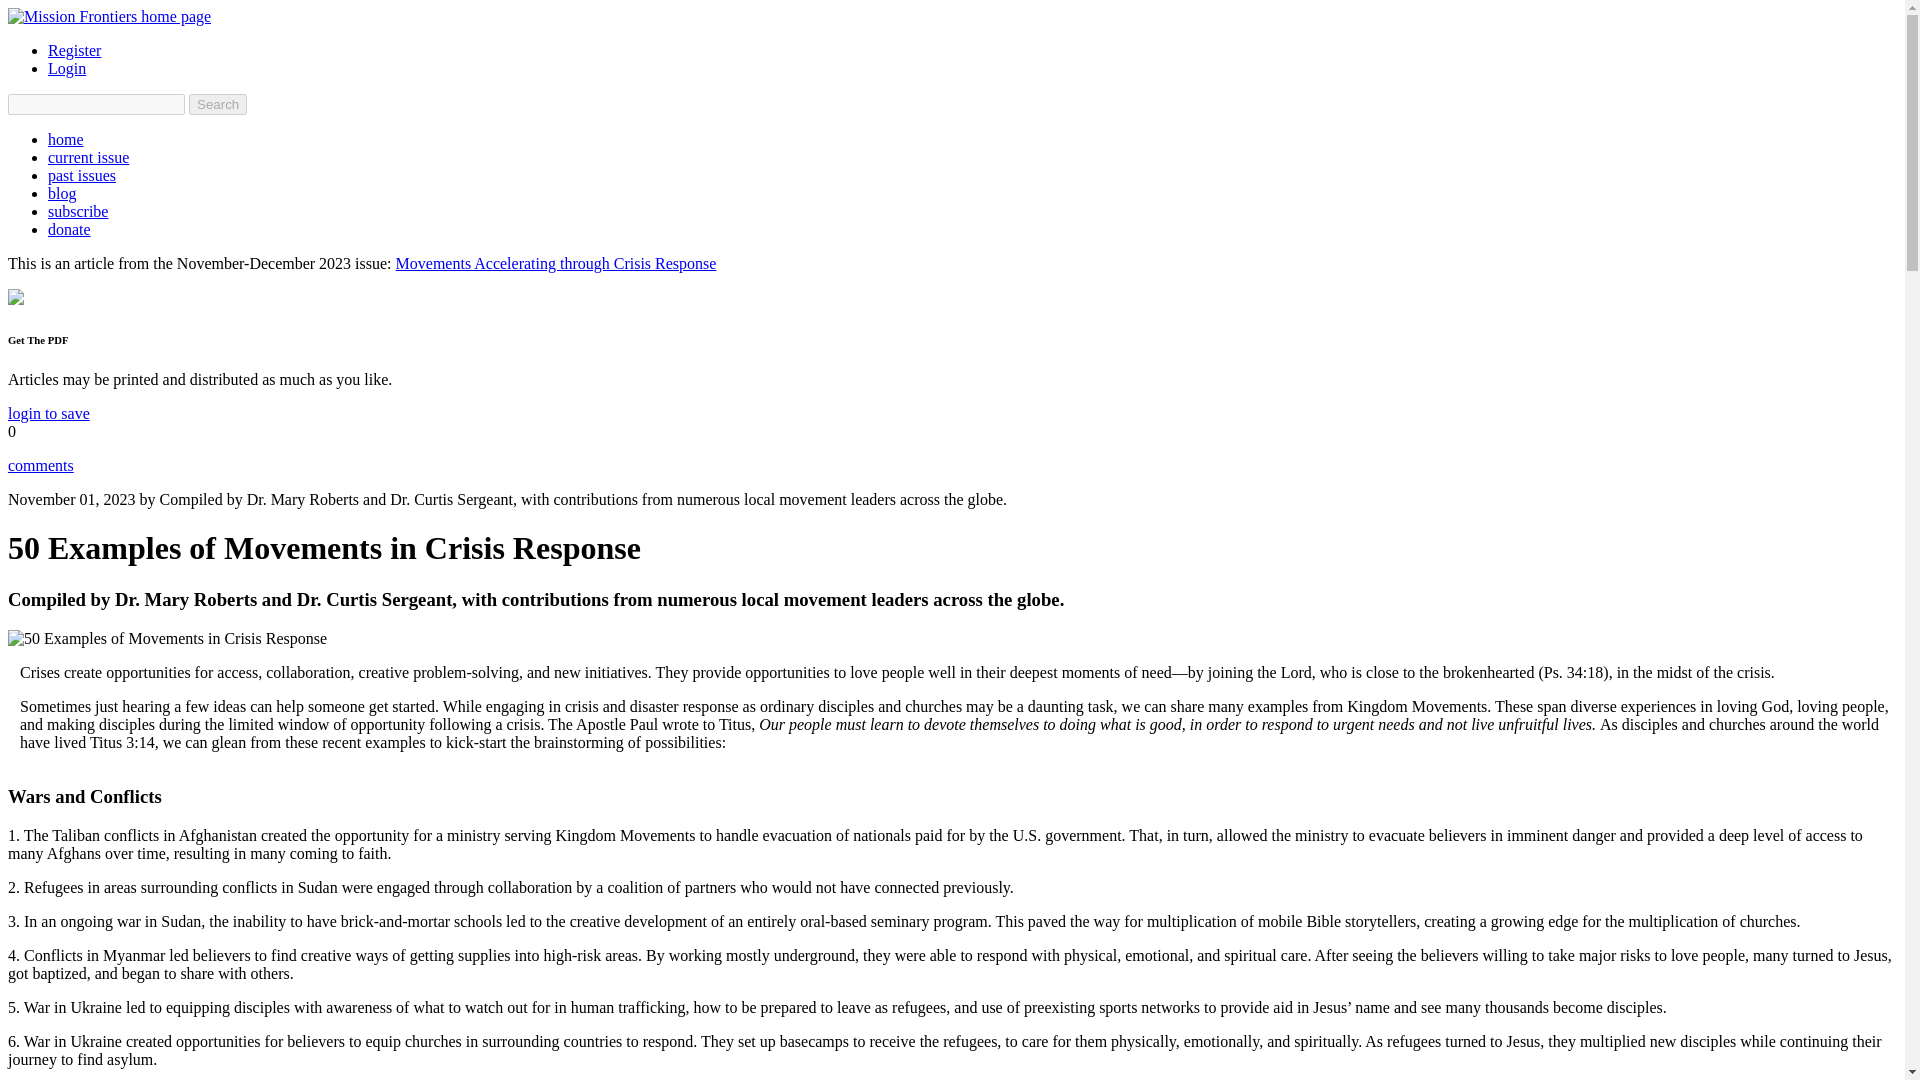 Image resolution: width=1920 pixels, height=1080 pixels. I want to click on Register, so click(74, 50).